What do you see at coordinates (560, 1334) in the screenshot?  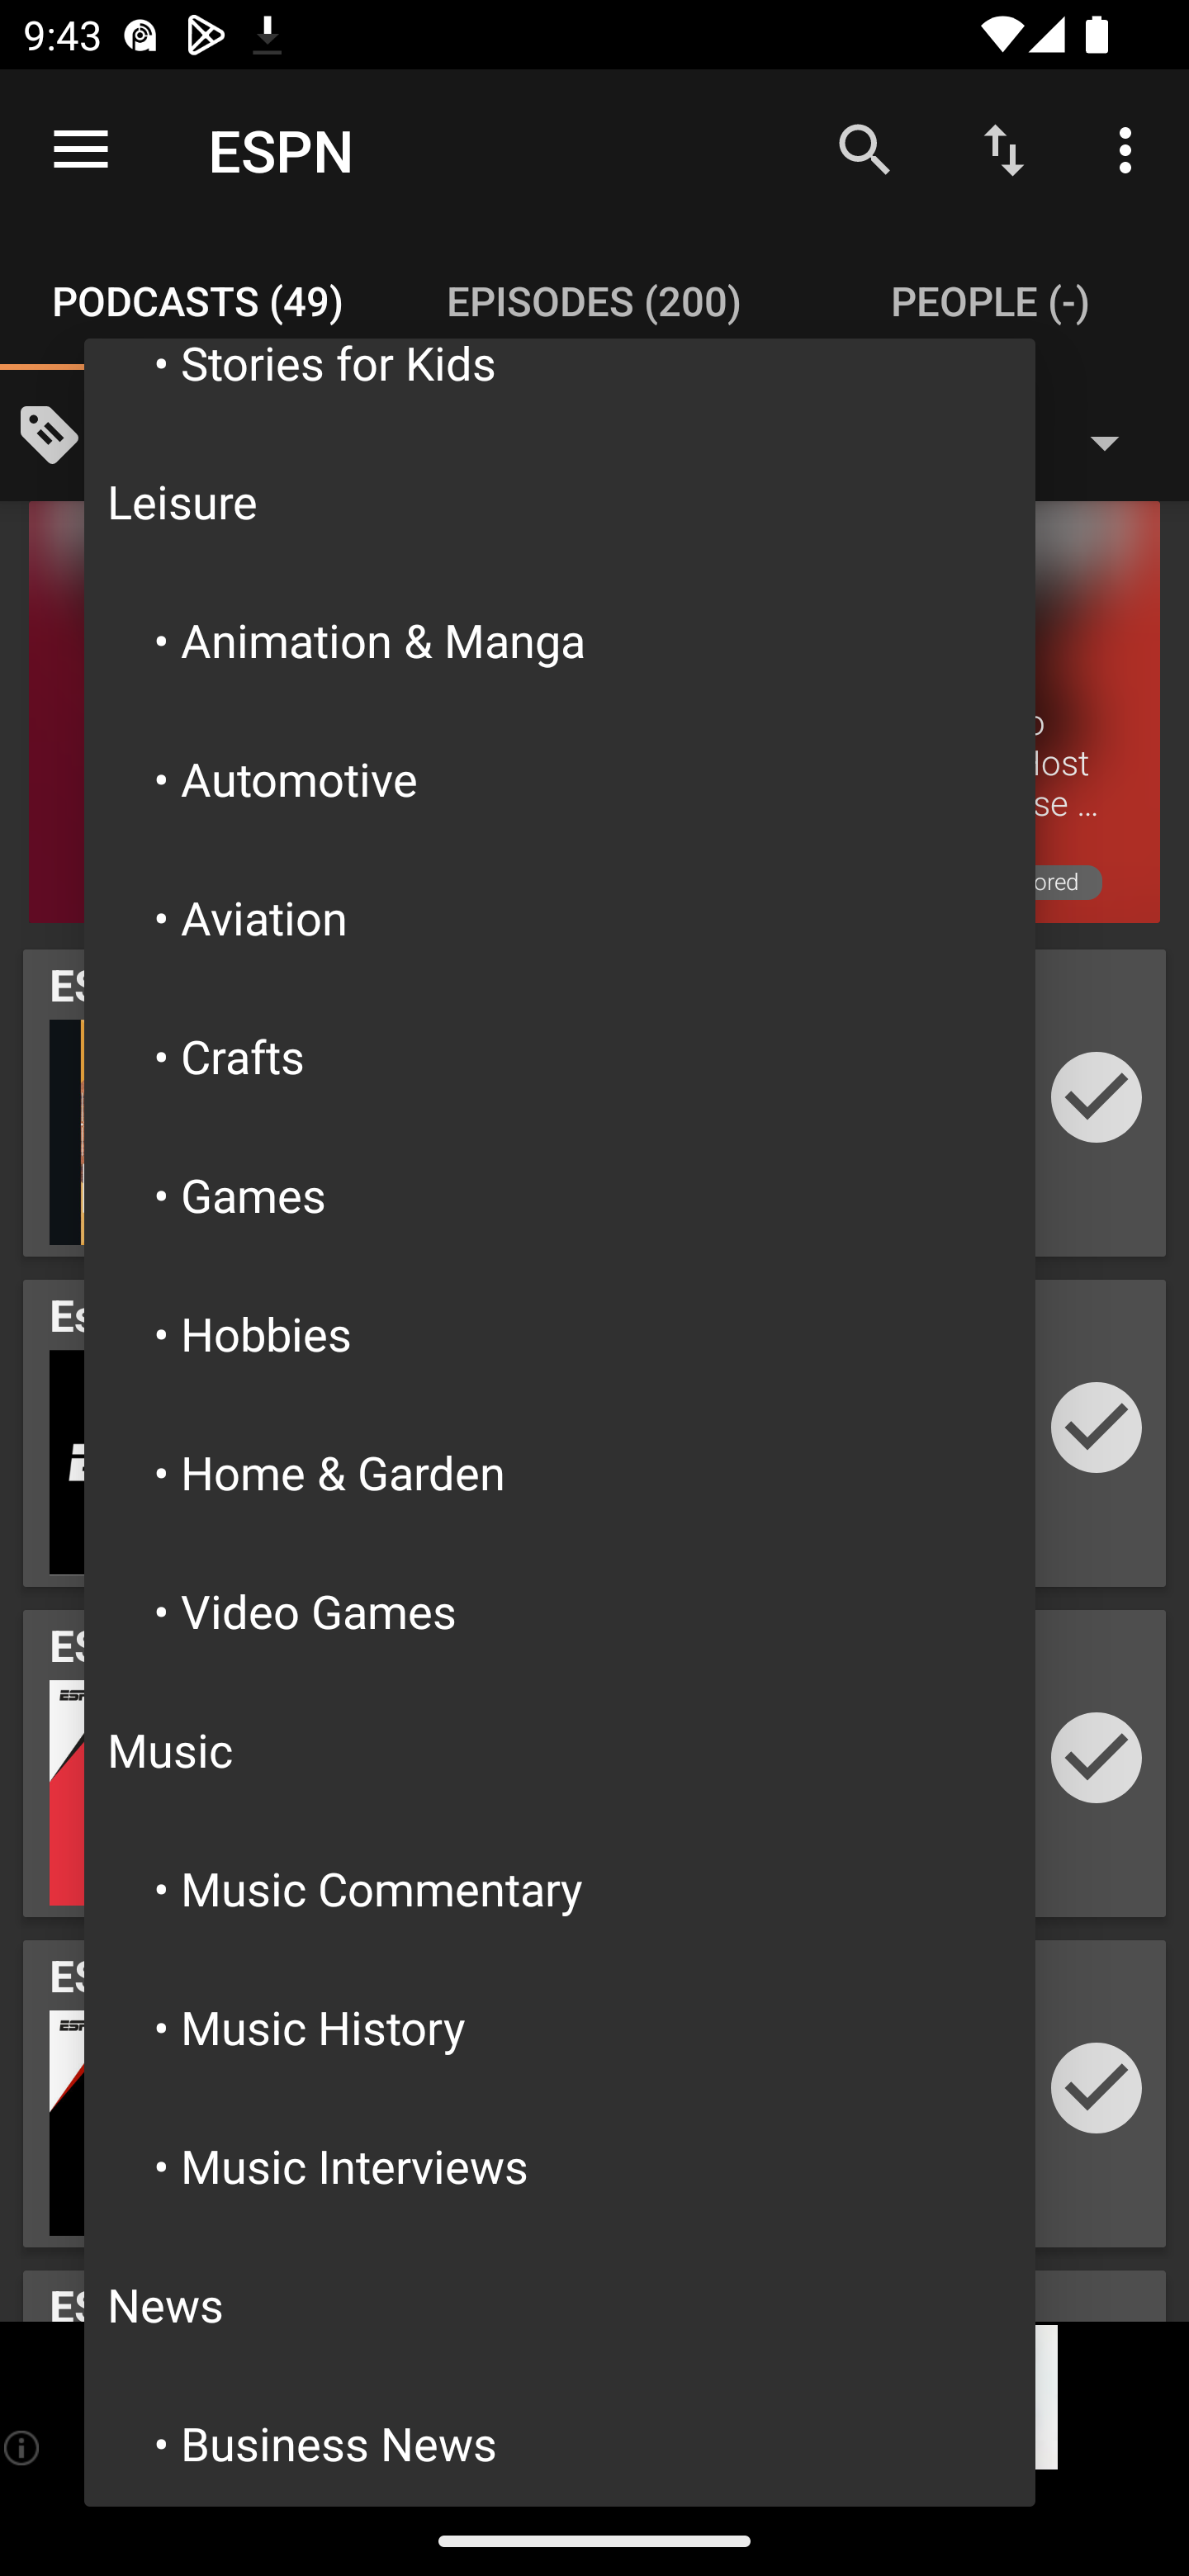 I see `    • Hobbies` at bounding box center [560, 1334].